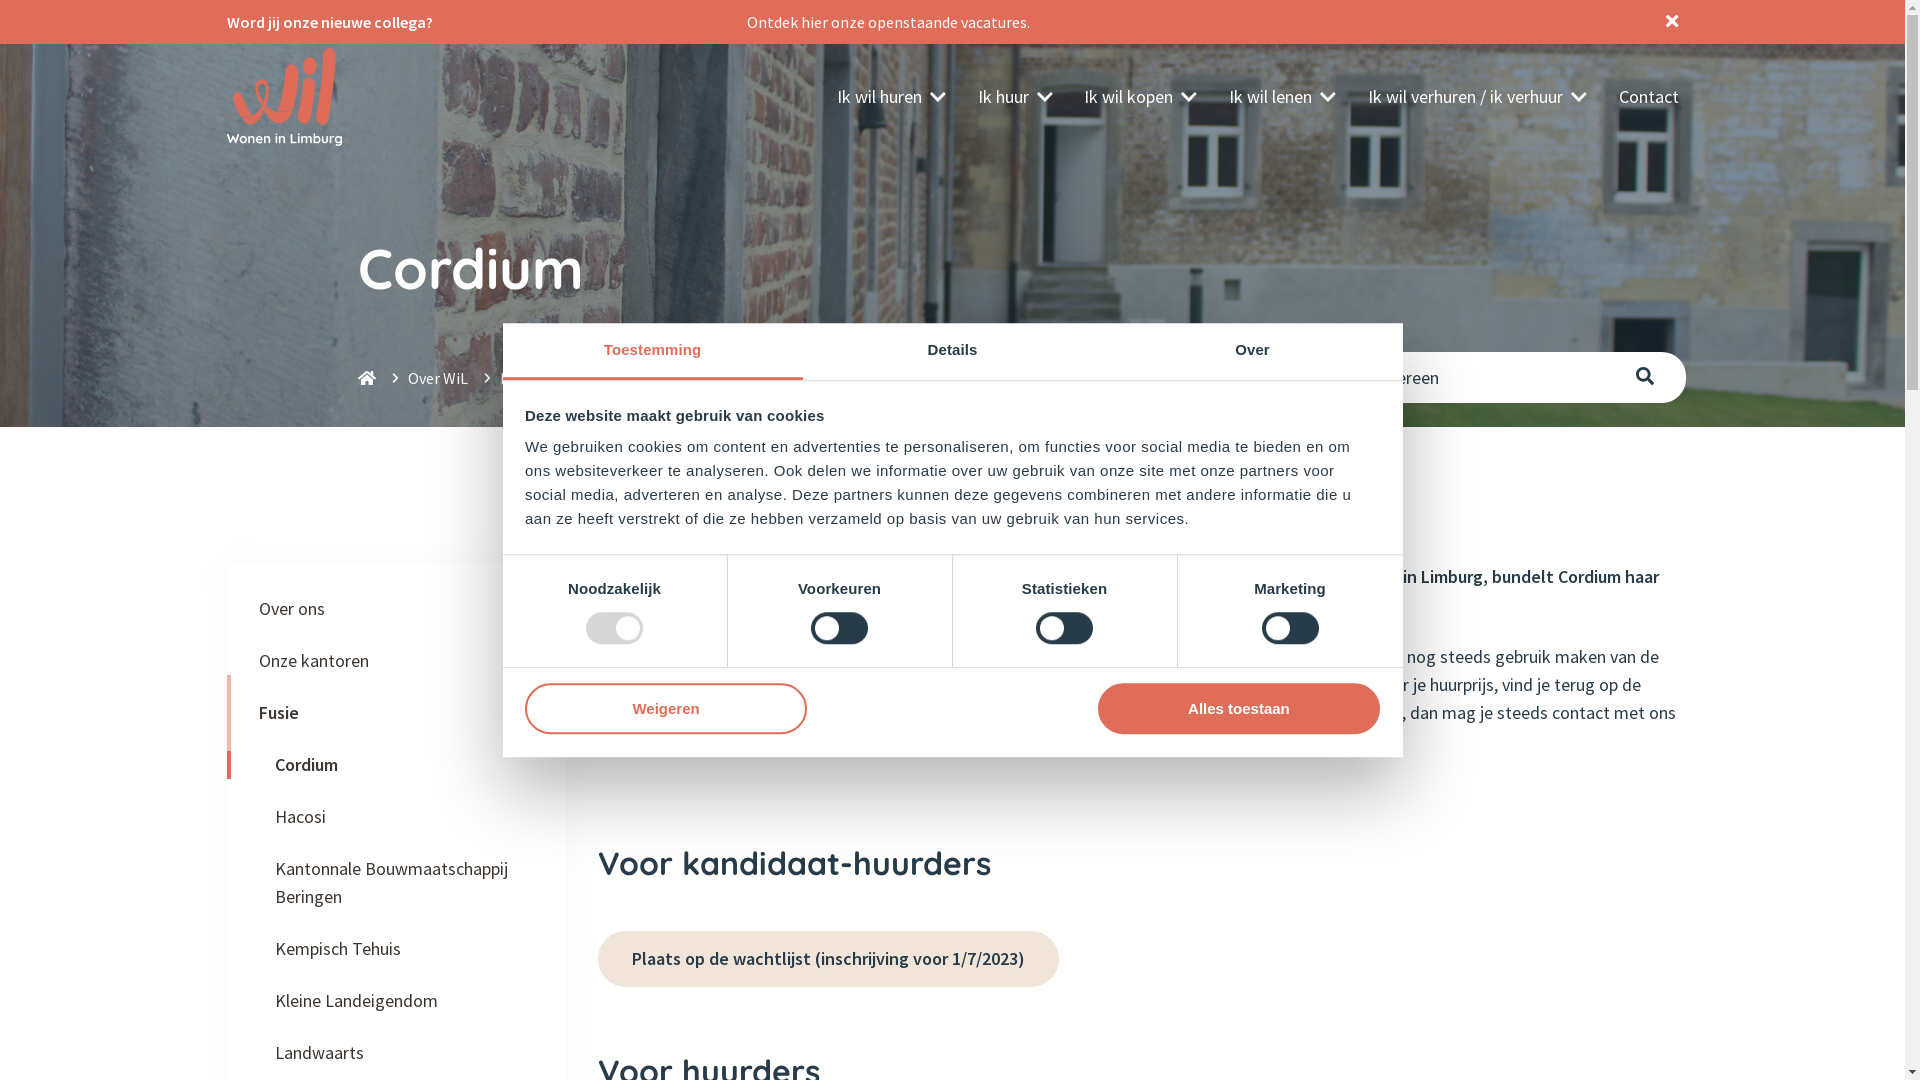 The height and width of the screenshot is (1080, 1920). Describe the element at coordinates (396, 883) in the screenshot. I see `Kantonnale Bouwmaatschappij Beringen` at that location.